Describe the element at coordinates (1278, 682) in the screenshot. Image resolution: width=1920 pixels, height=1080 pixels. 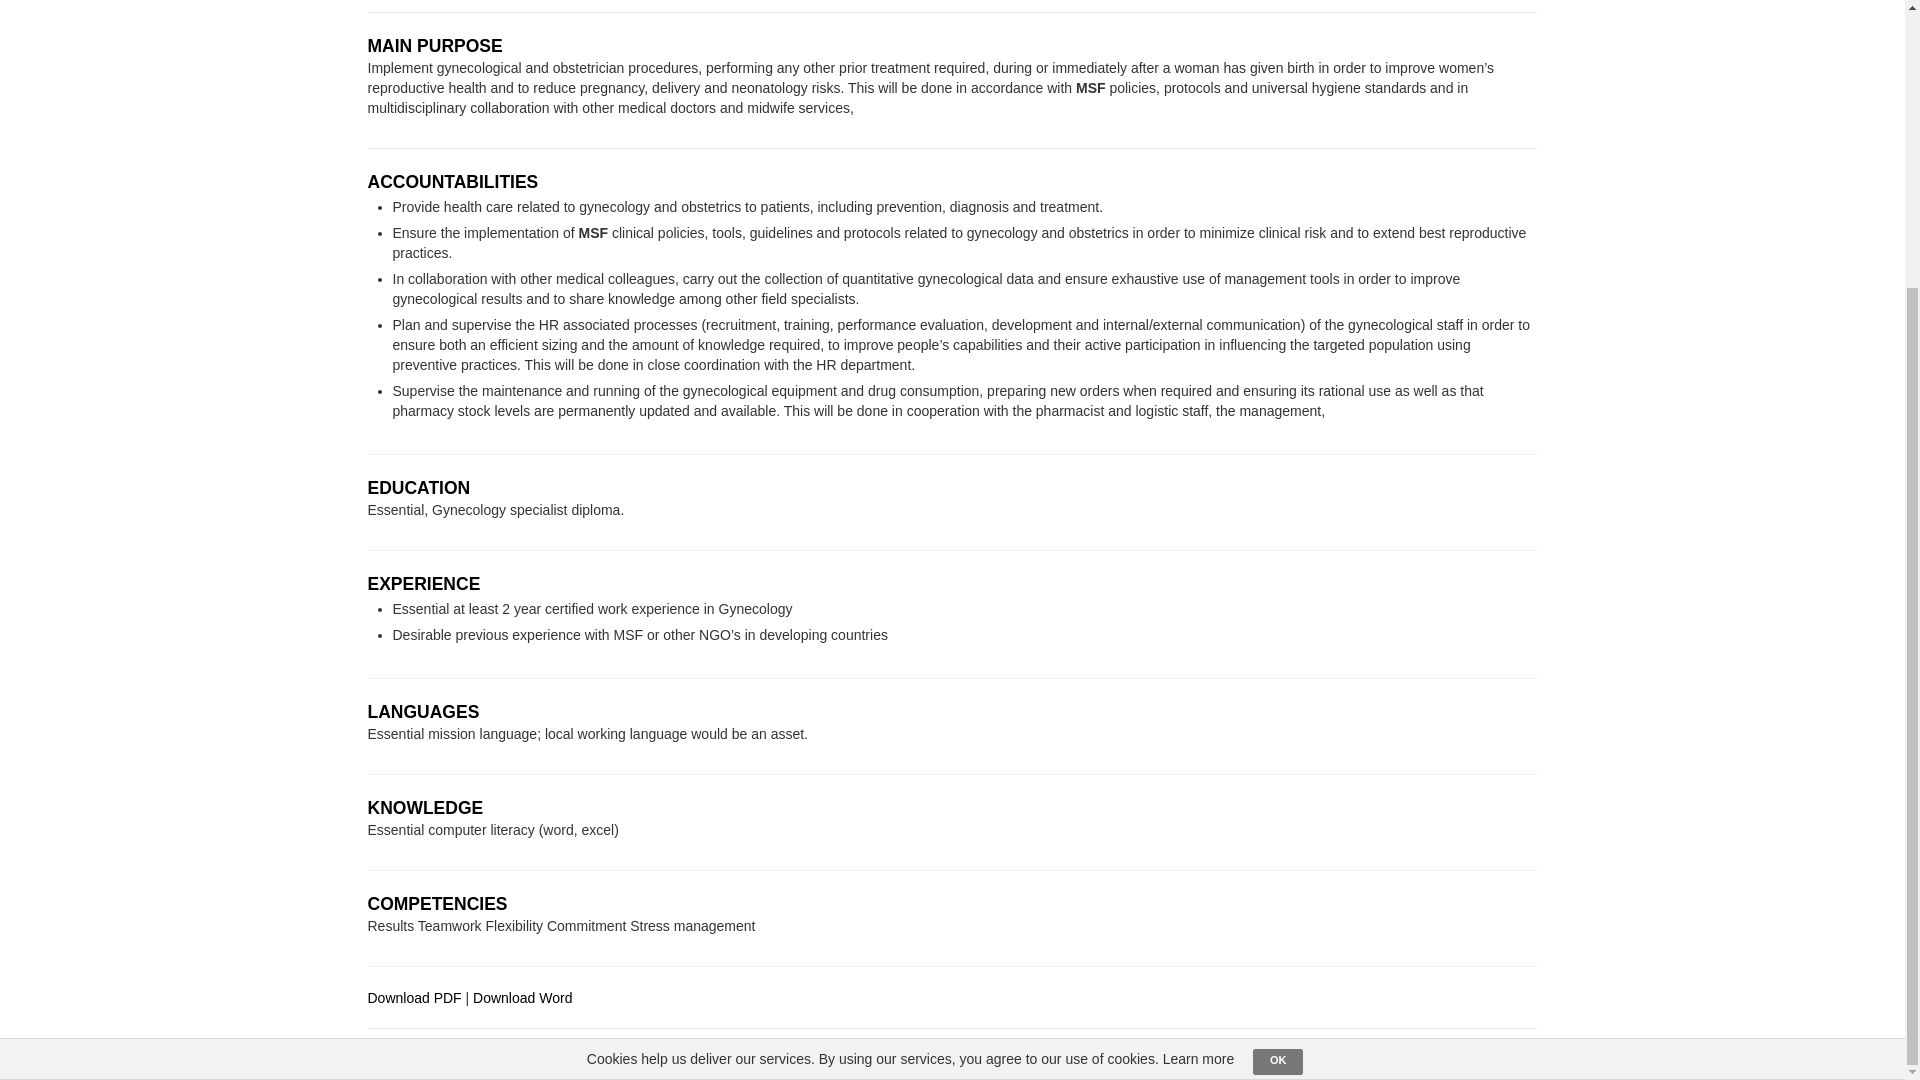
I see `OK` at that location.